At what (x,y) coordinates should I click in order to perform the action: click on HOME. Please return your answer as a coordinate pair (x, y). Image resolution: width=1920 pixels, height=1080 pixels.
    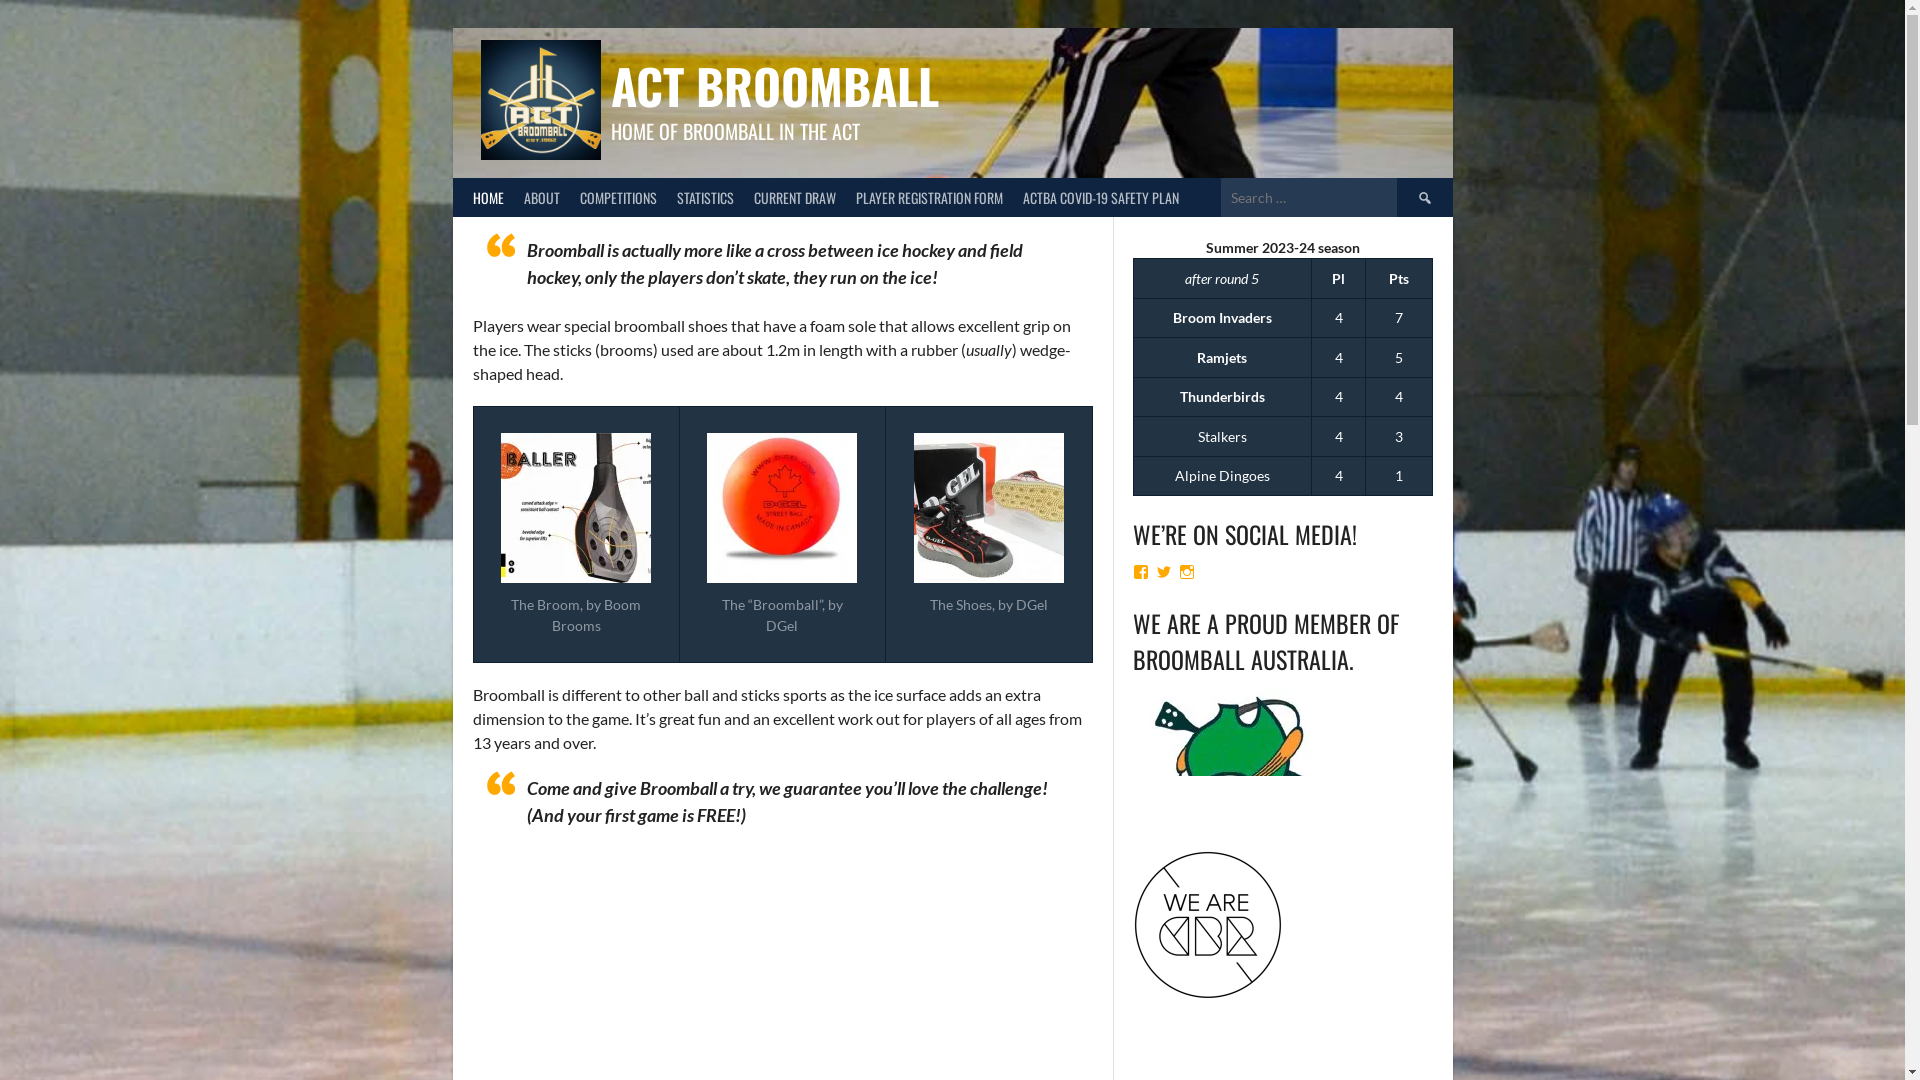
    Looking at the image, I should click on (488, 198).